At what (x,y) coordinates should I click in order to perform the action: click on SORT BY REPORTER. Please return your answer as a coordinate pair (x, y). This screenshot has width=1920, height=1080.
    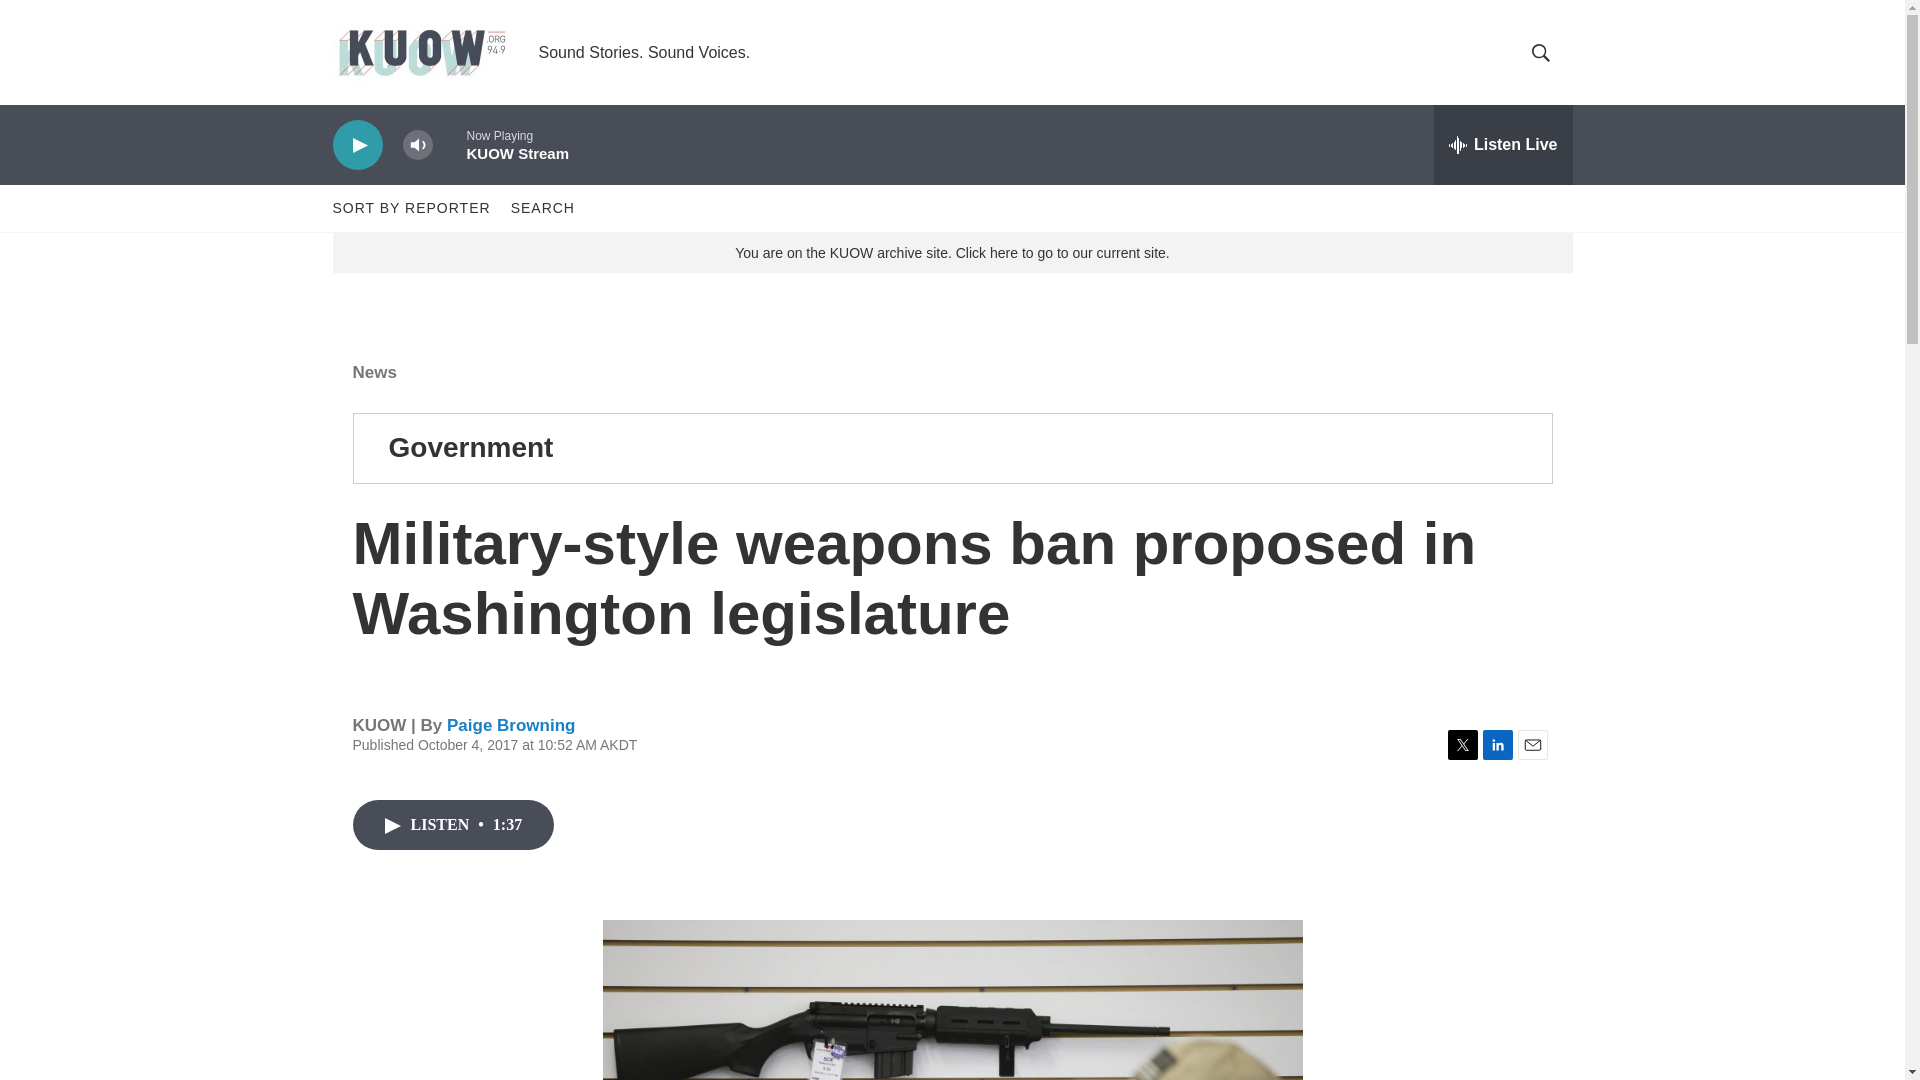
    Looking at the image, I should click on (410, 208).